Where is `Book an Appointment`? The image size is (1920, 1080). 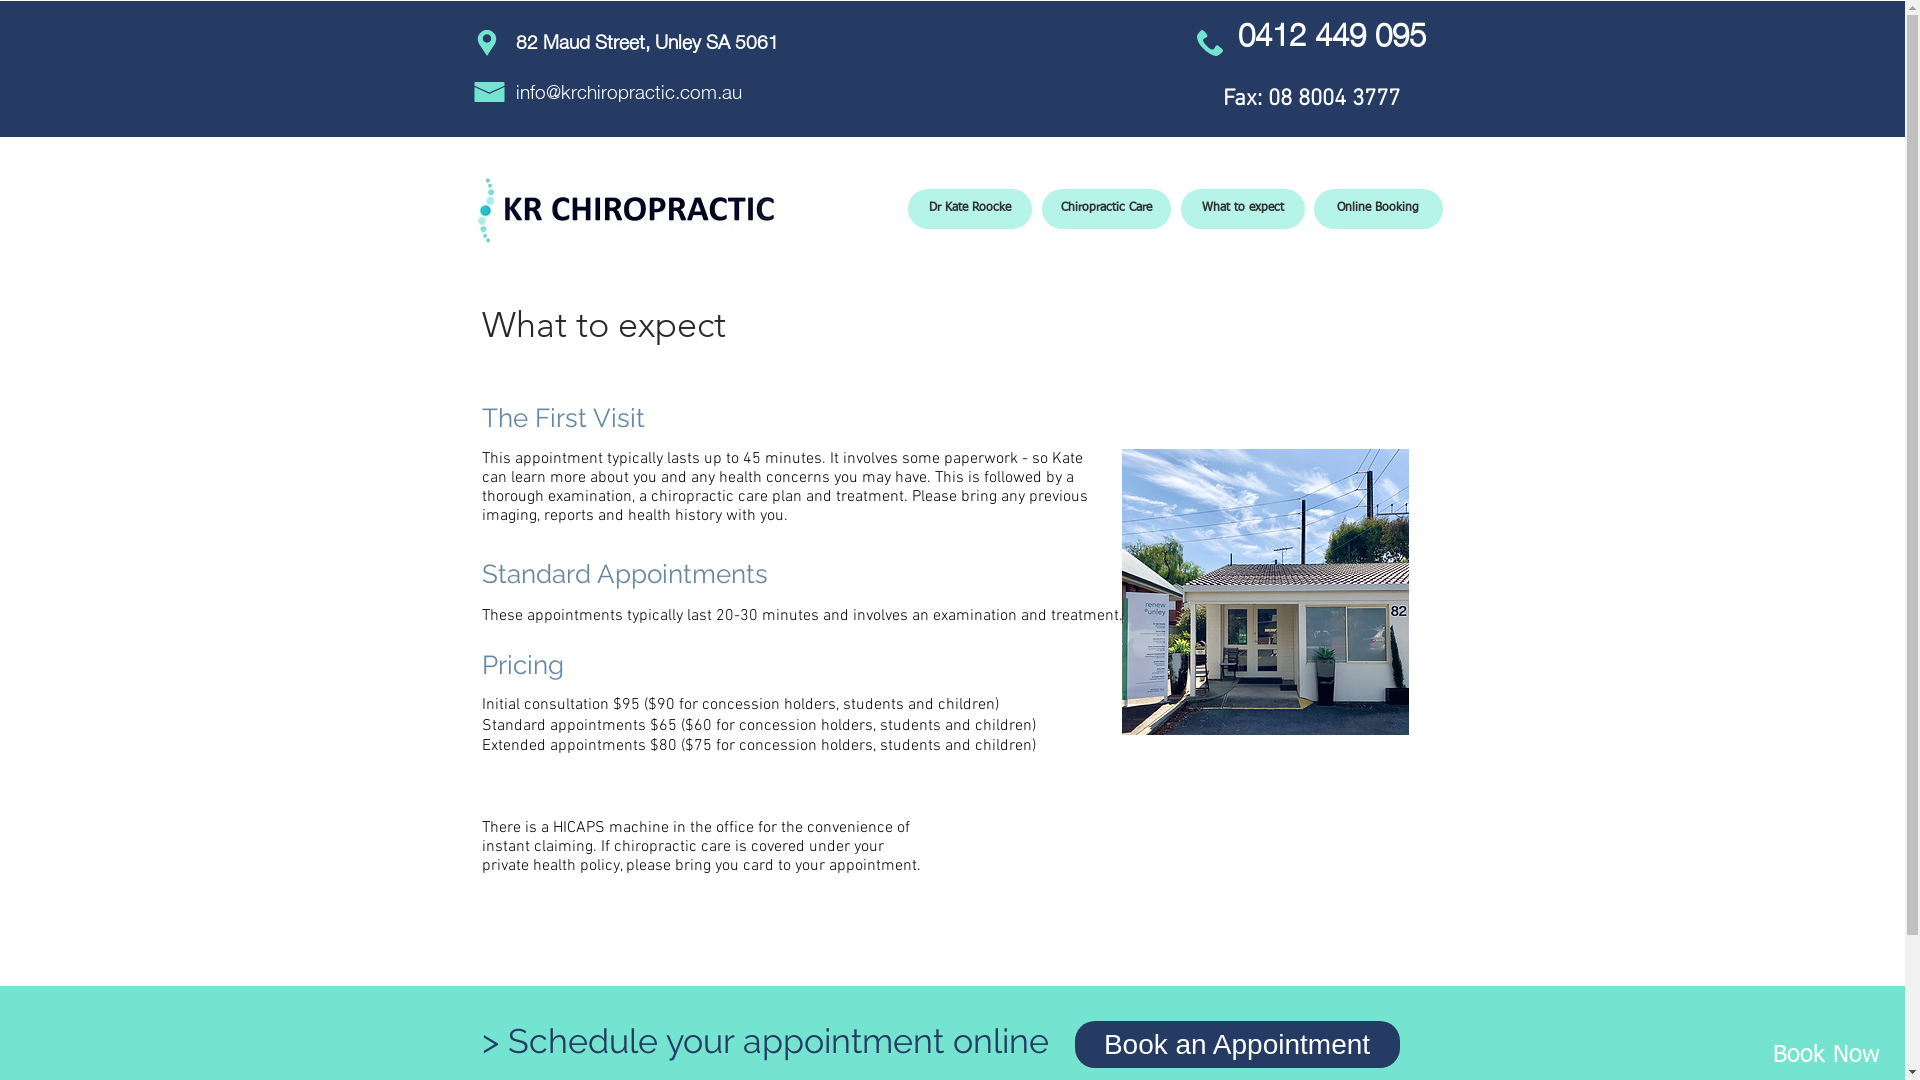 Book an Appointment is located at coordinates (1236, 1044).